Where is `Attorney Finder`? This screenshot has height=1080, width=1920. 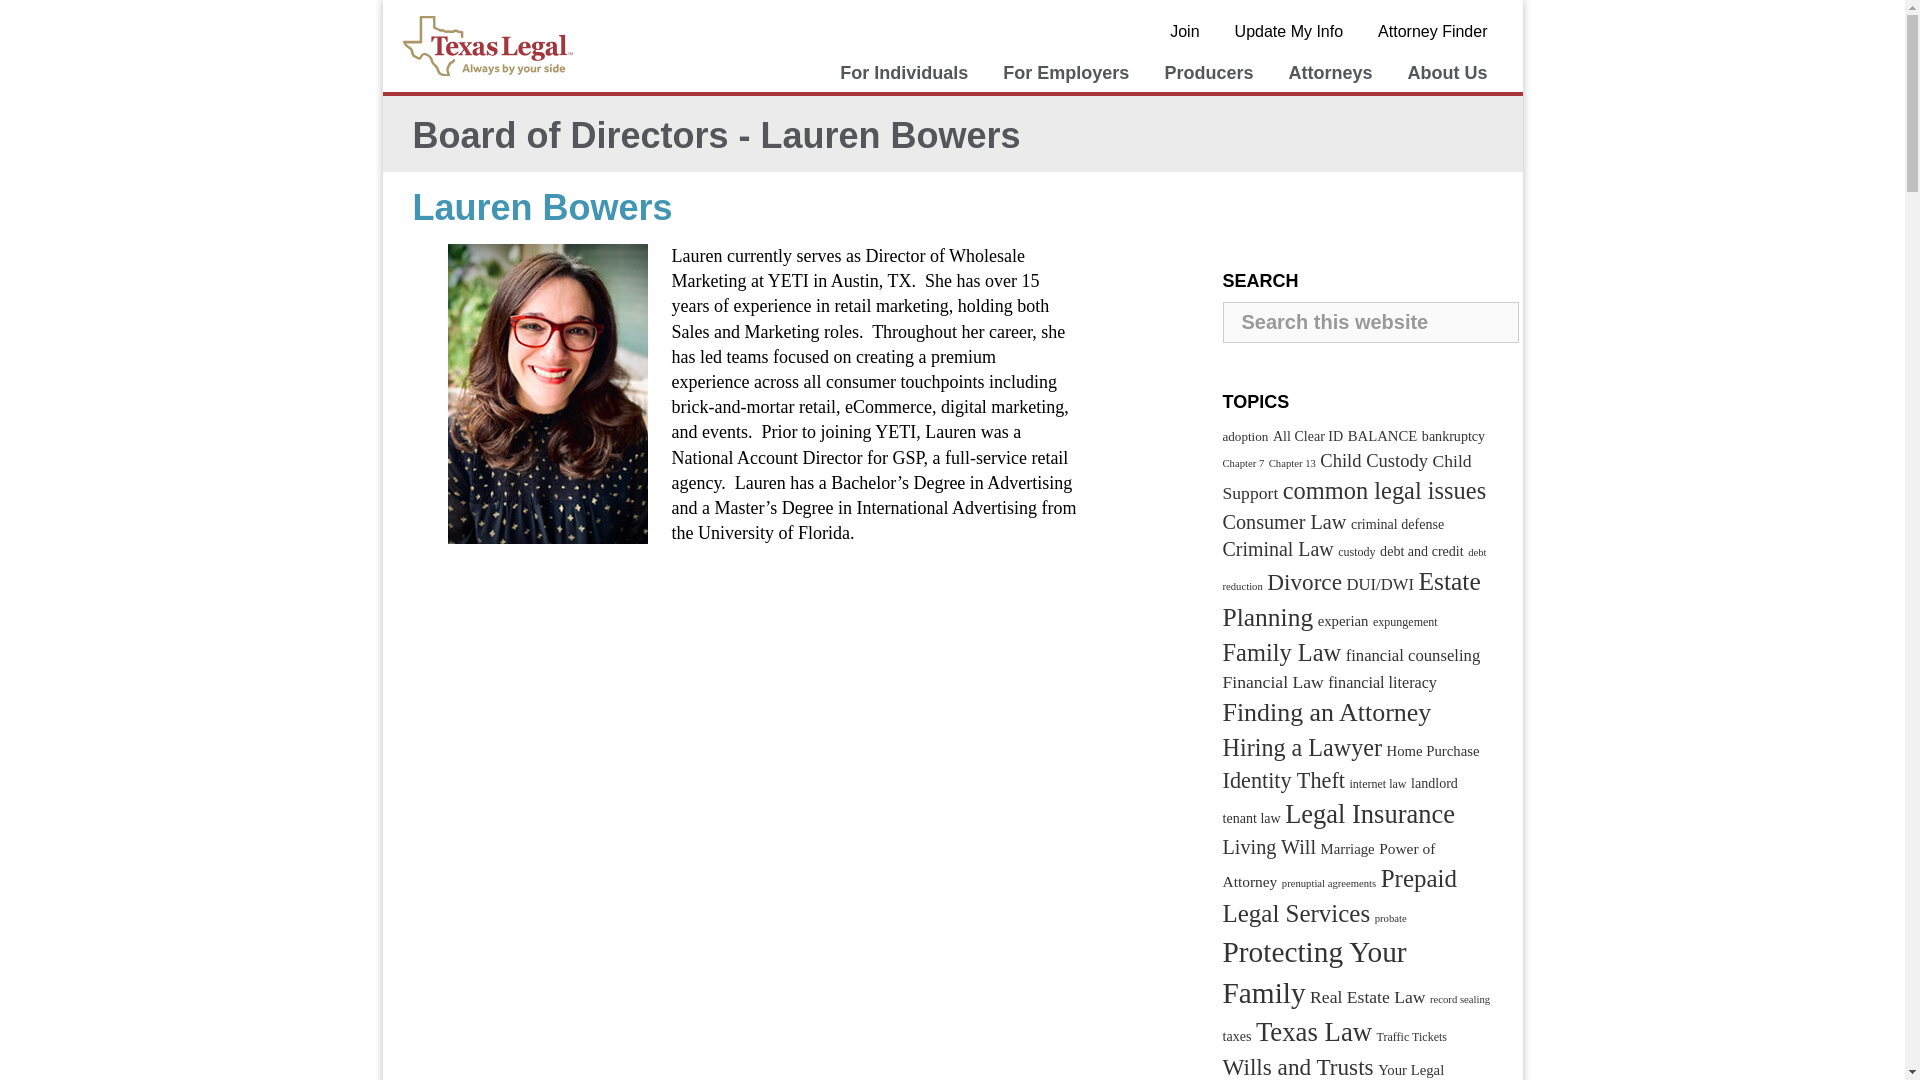
Attorney Finder is located at coordinates (1432, 32).